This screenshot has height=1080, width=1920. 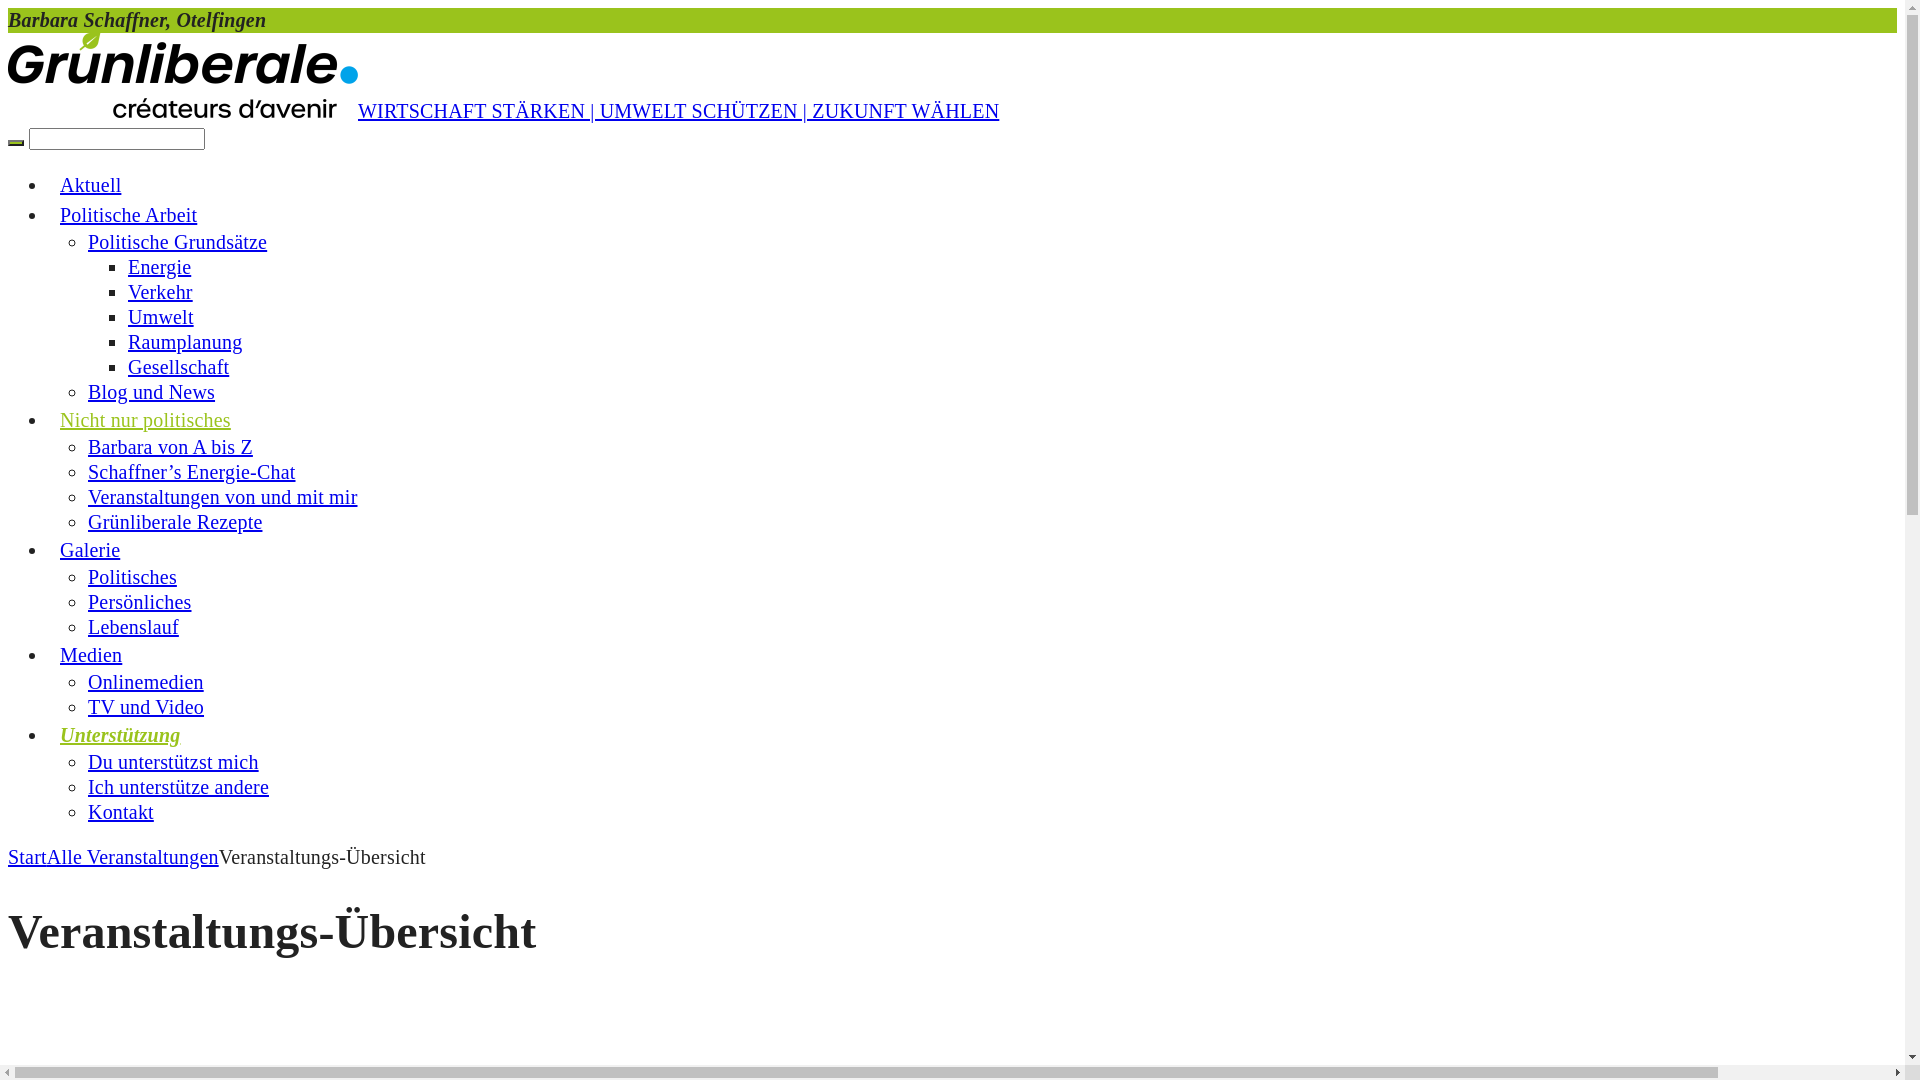 What do you see at coordinates (134, 627) in the screenshot?
I see `Lebenslauf` at bounding box center [134, 627].